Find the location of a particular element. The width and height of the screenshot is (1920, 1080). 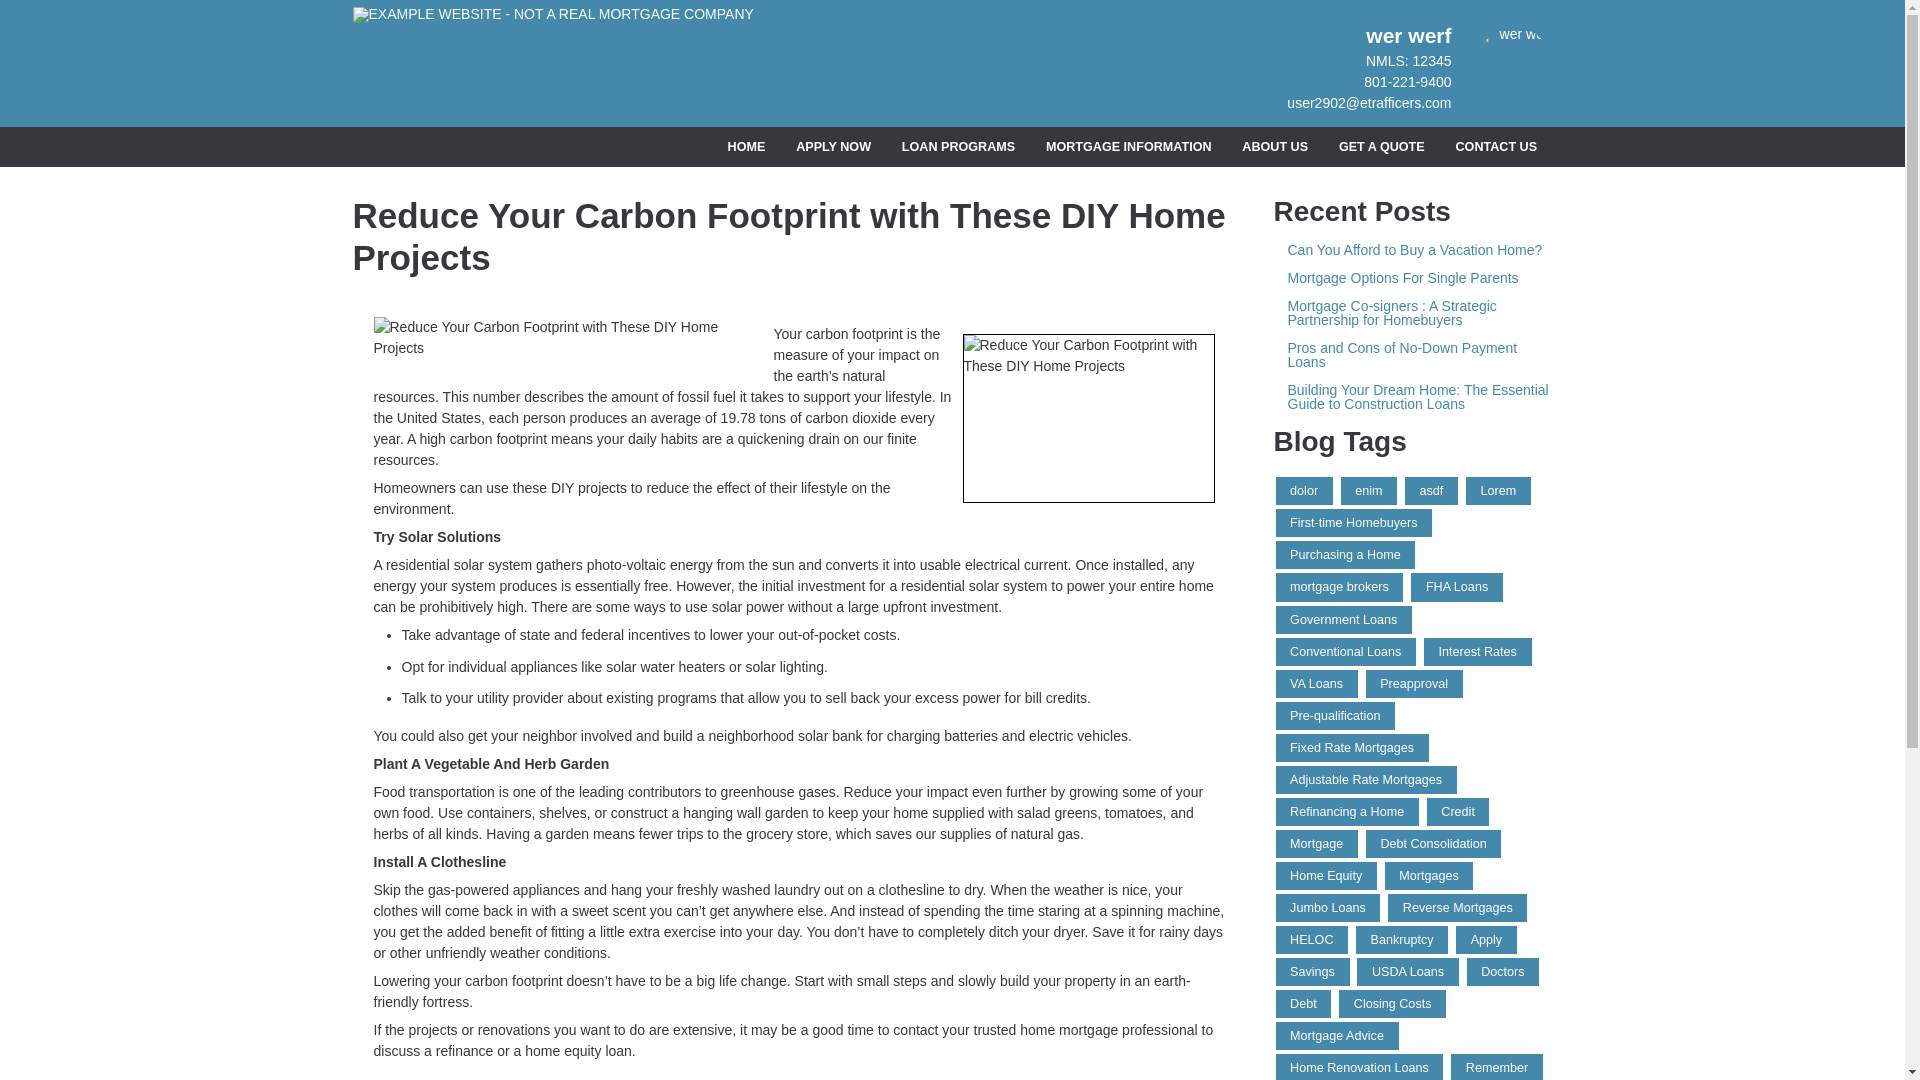

HOME is located at coordinates (746, 148).